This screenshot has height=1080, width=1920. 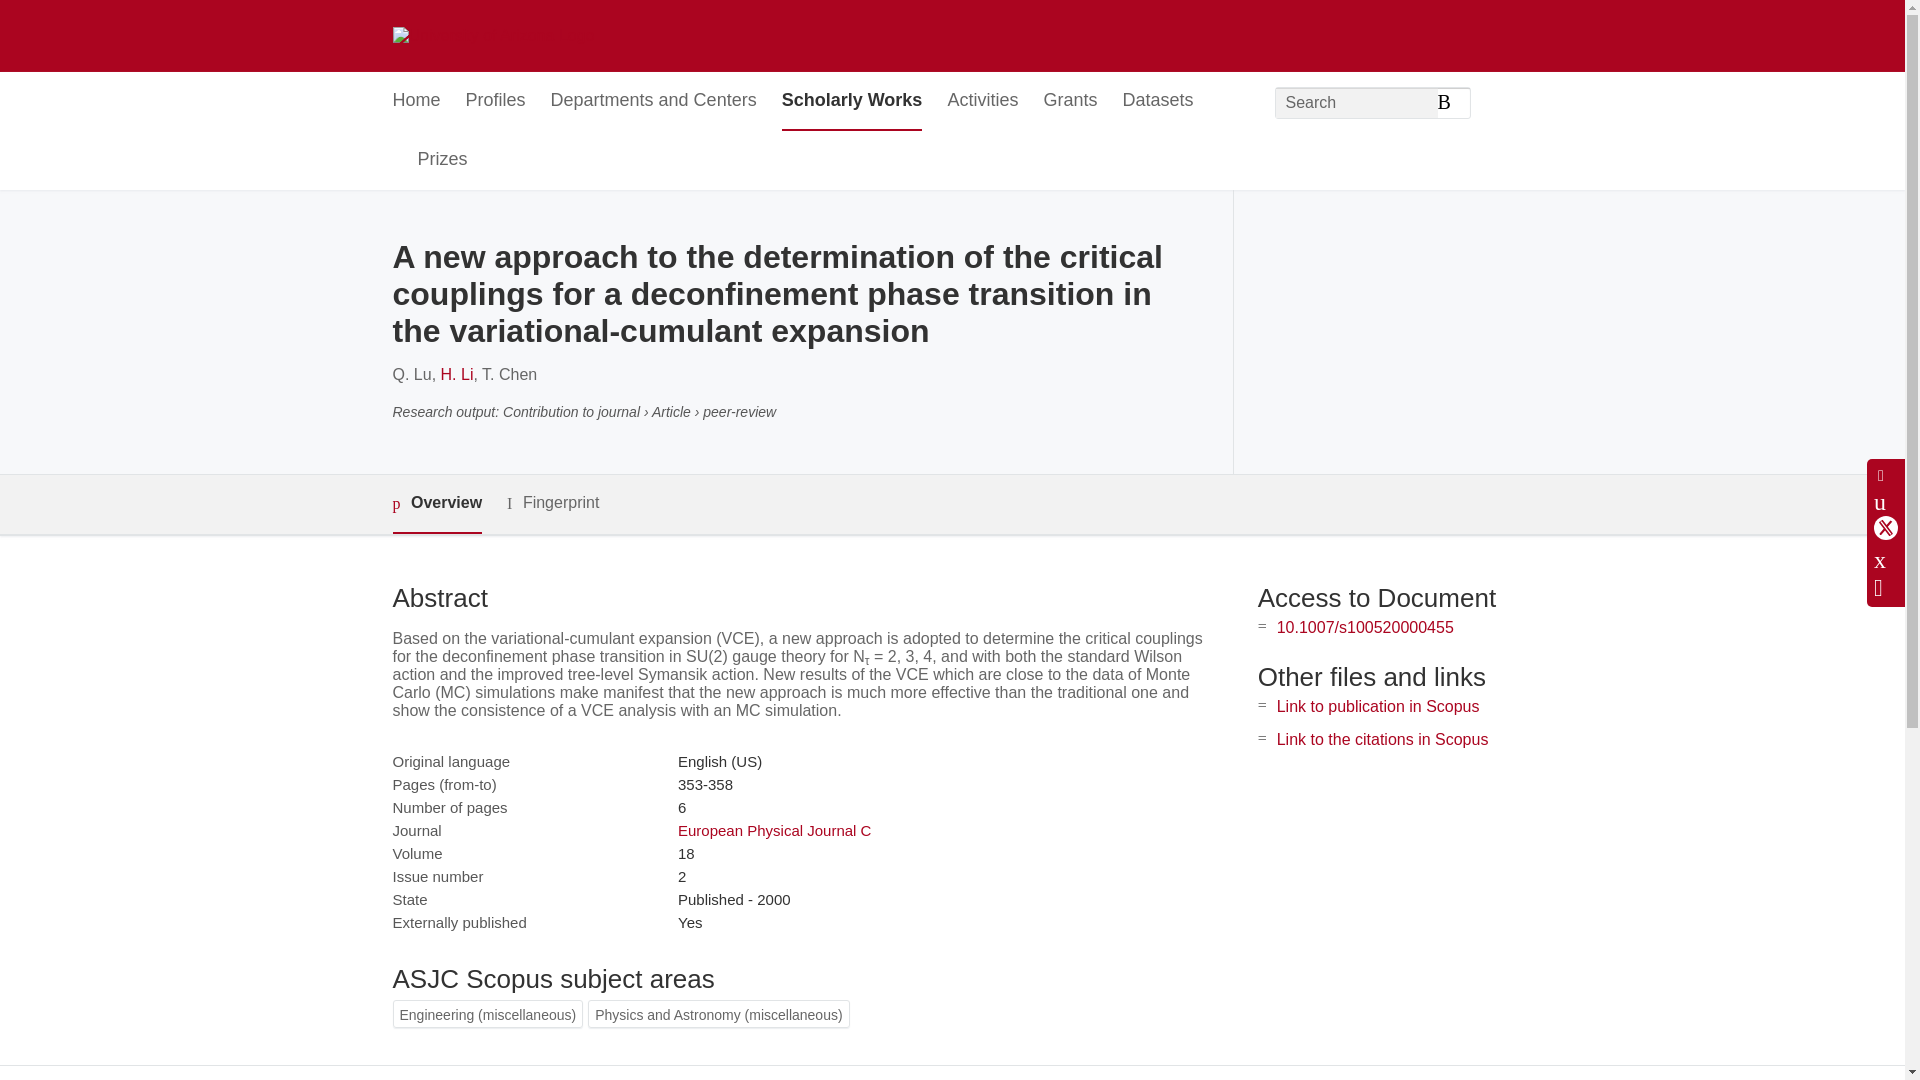 I want to click on Link to the citations in Scopus, so click(x=1382, y=740).